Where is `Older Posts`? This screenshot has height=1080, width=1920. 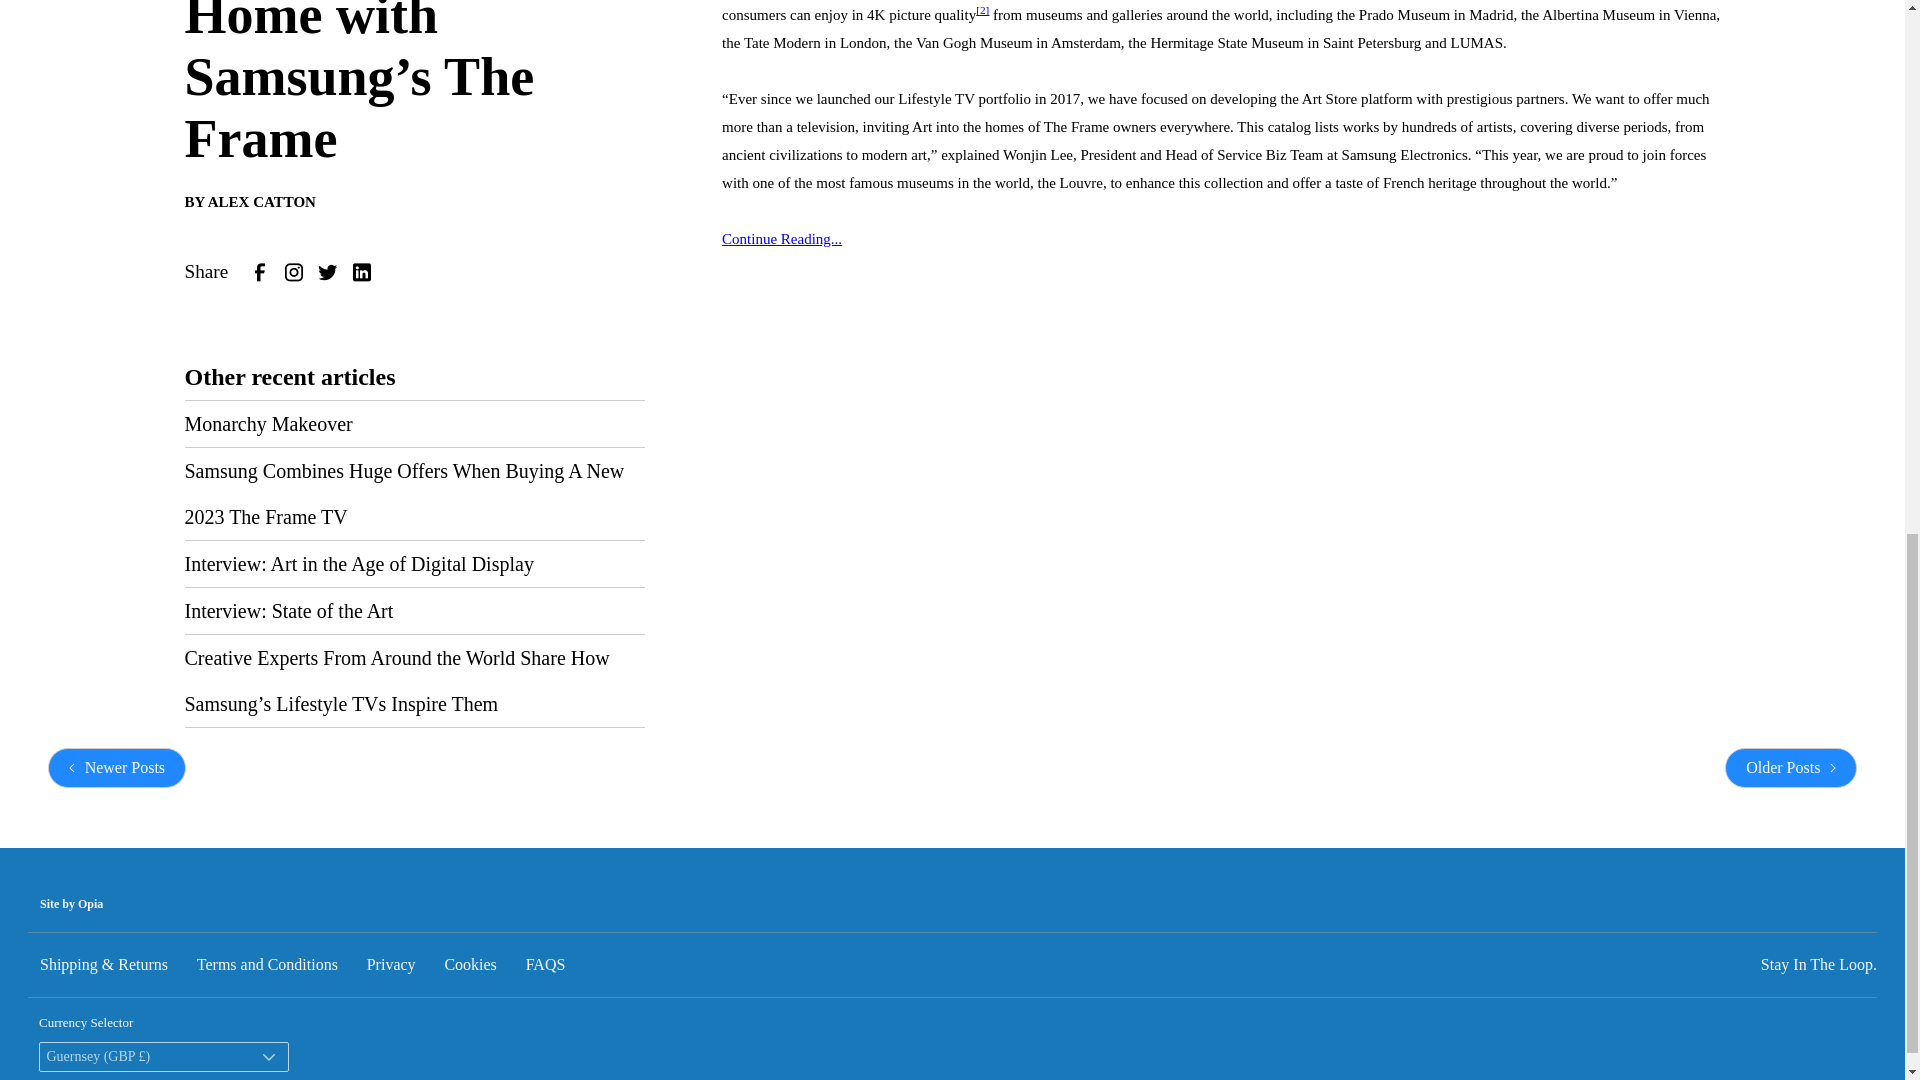
Older Posts is located at coordinates (1790, 768).